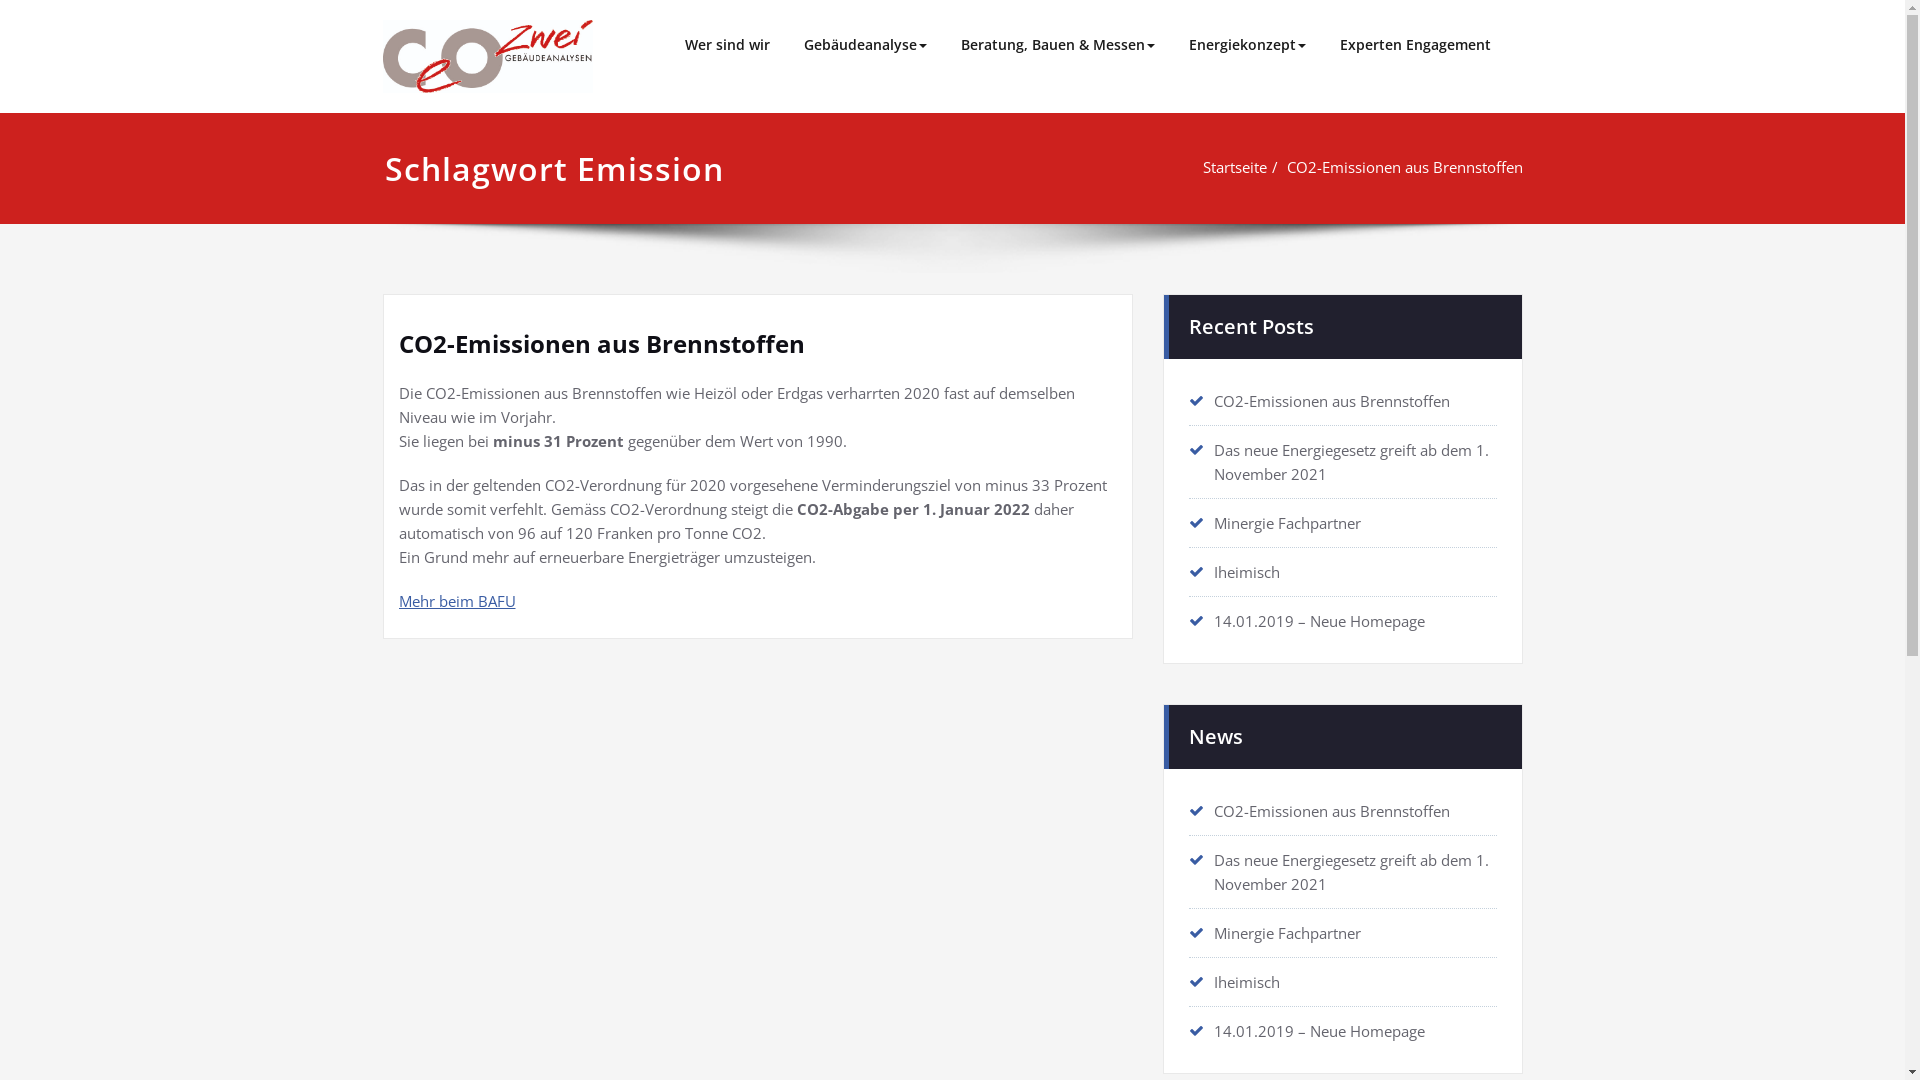 Image resolution: width=1920 pixels, height=1080 pixels. Describe the element at coordinates (1247, 982) in the screenshot. I see `Iheimisch` at that location.